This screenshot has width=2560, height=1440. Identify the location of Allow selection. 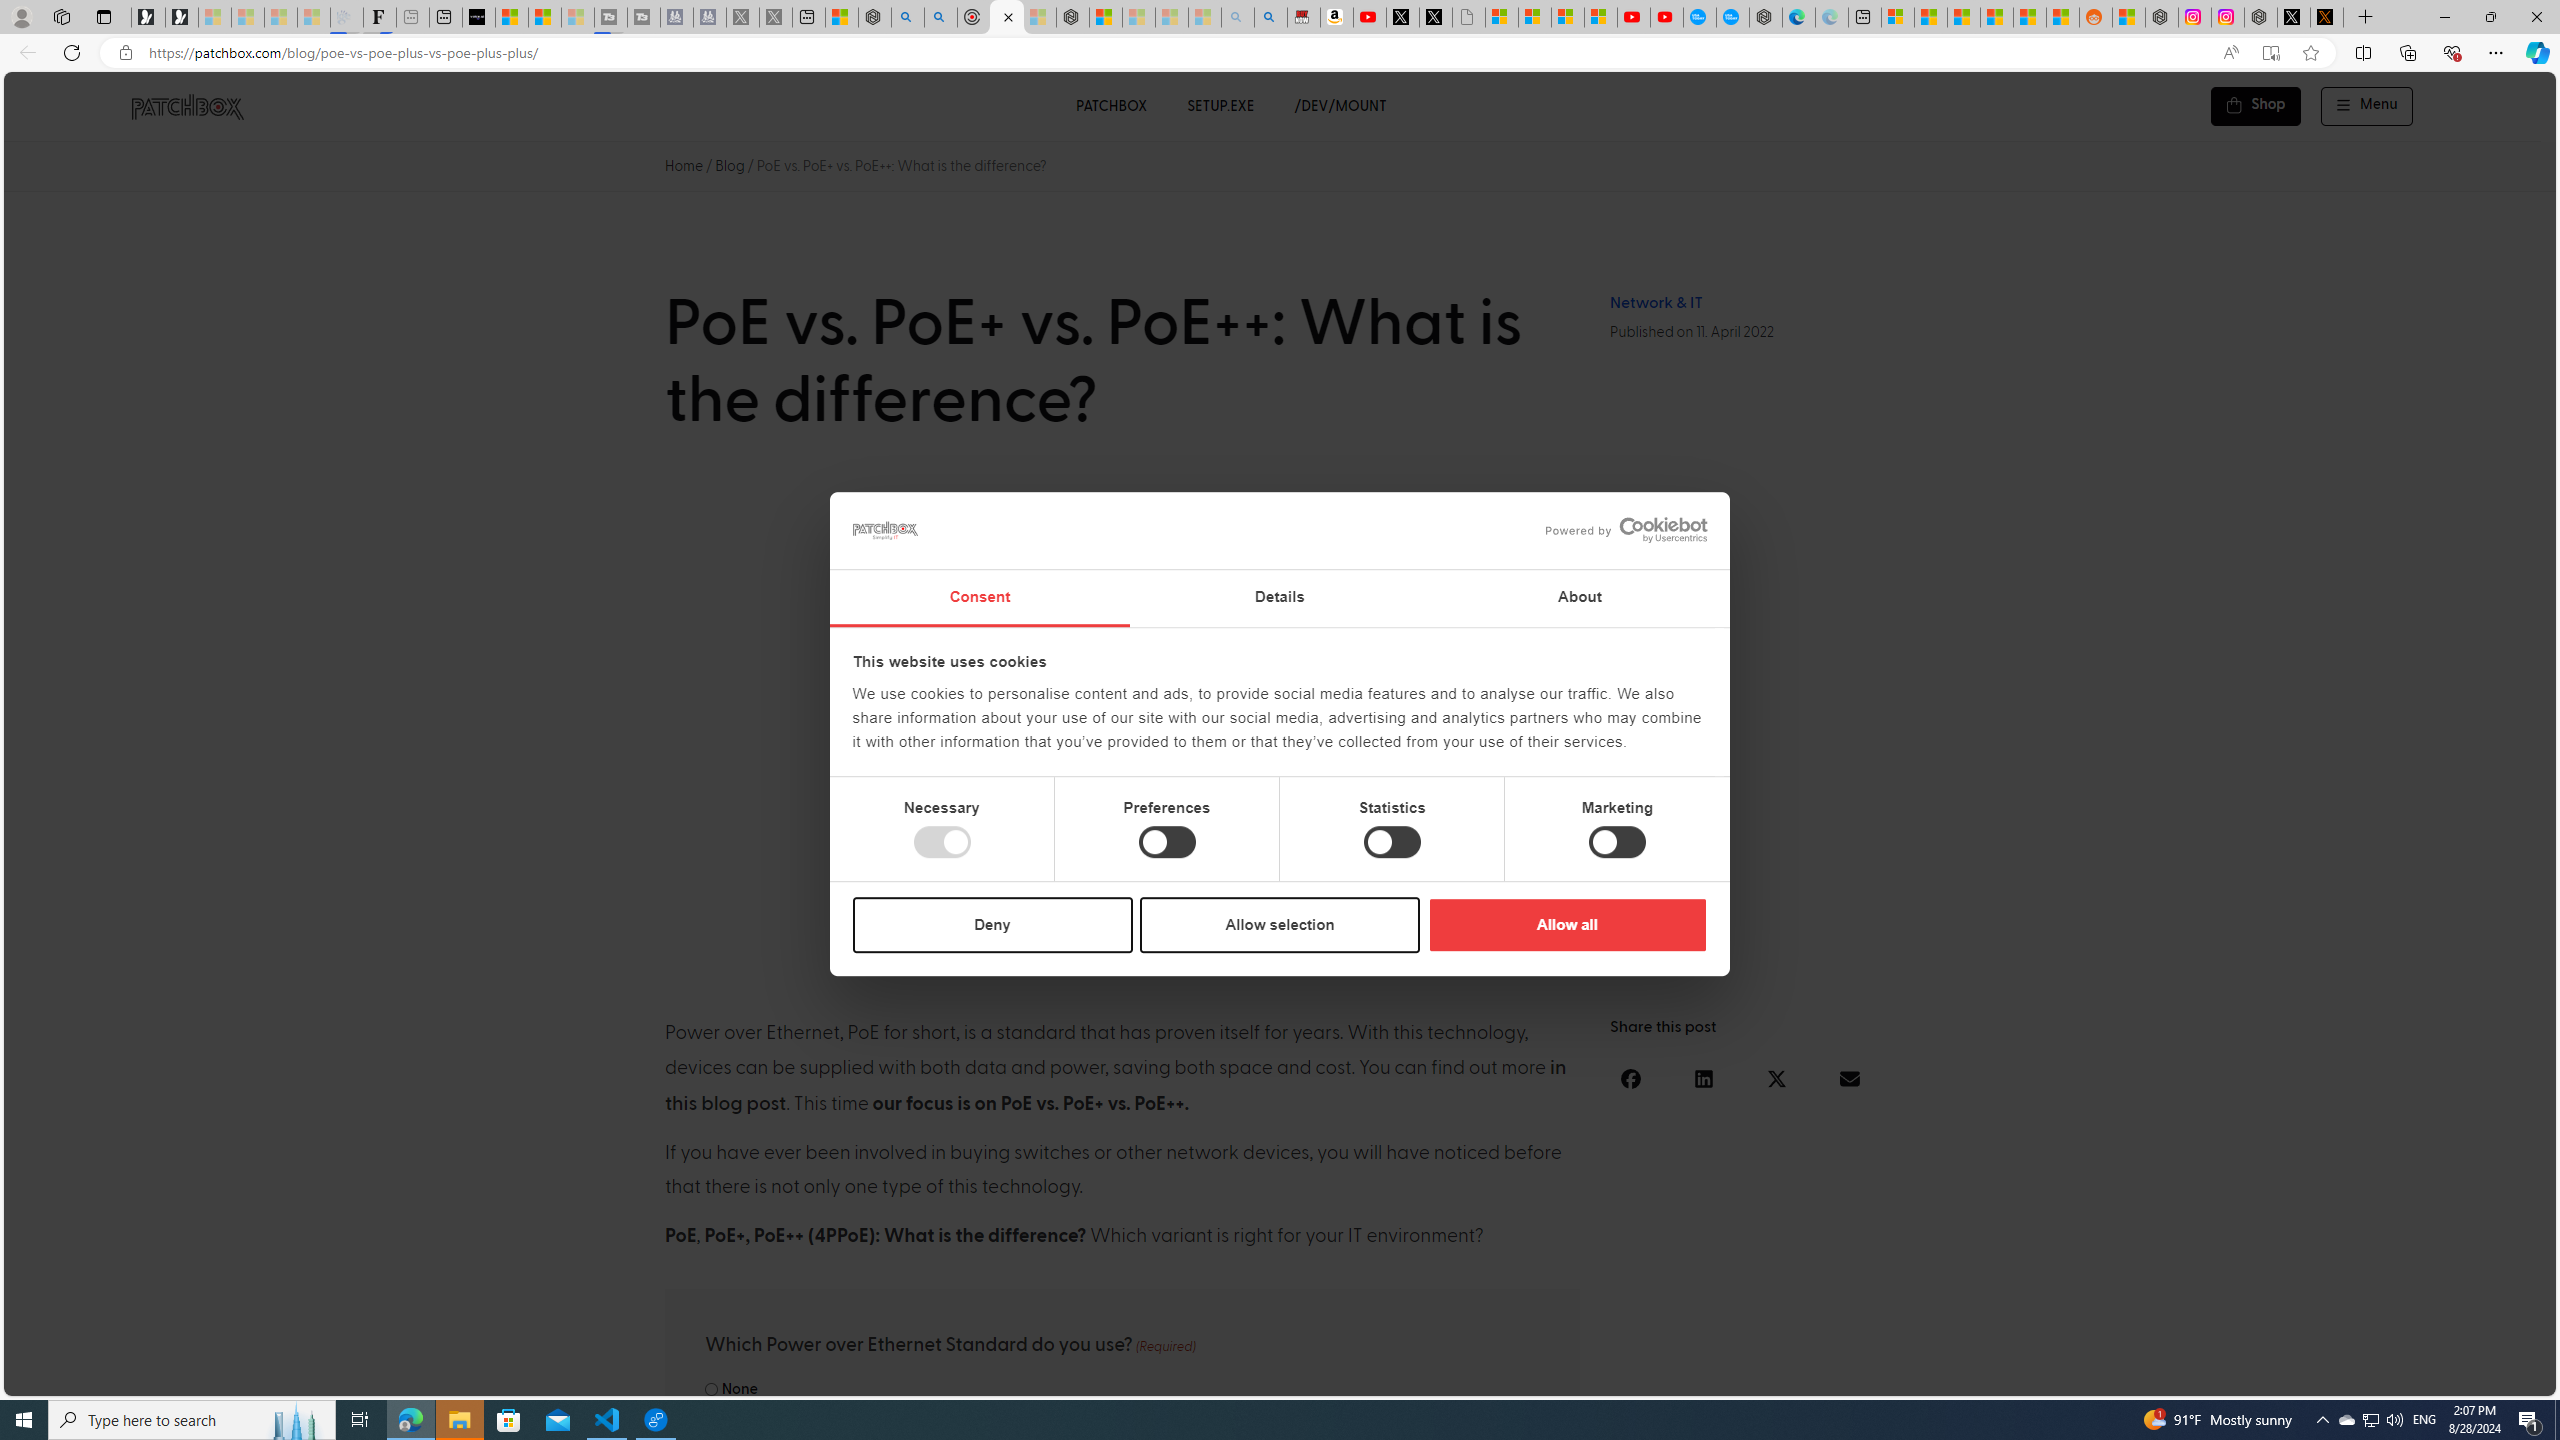
(1280, 924).